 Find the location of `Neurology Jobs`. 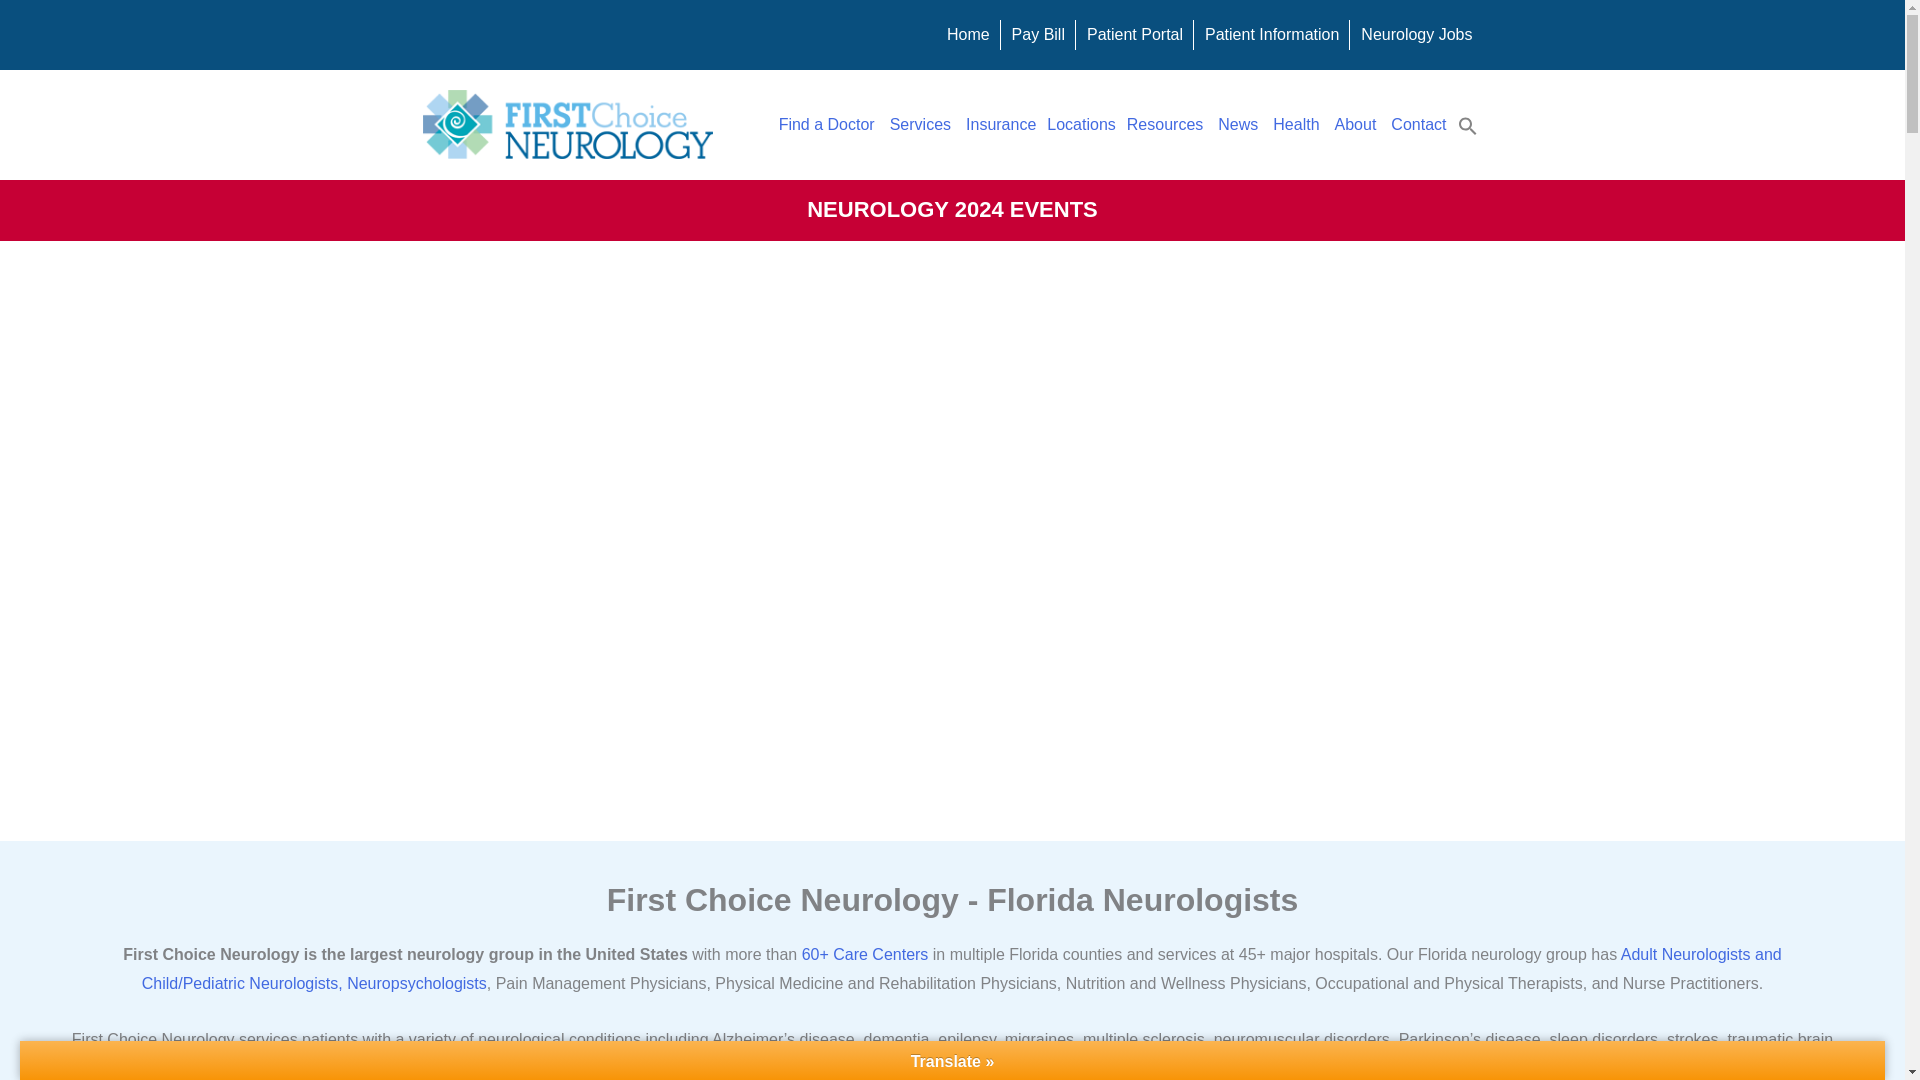

Neurology Jobs is located at coordinates (1416, 34).